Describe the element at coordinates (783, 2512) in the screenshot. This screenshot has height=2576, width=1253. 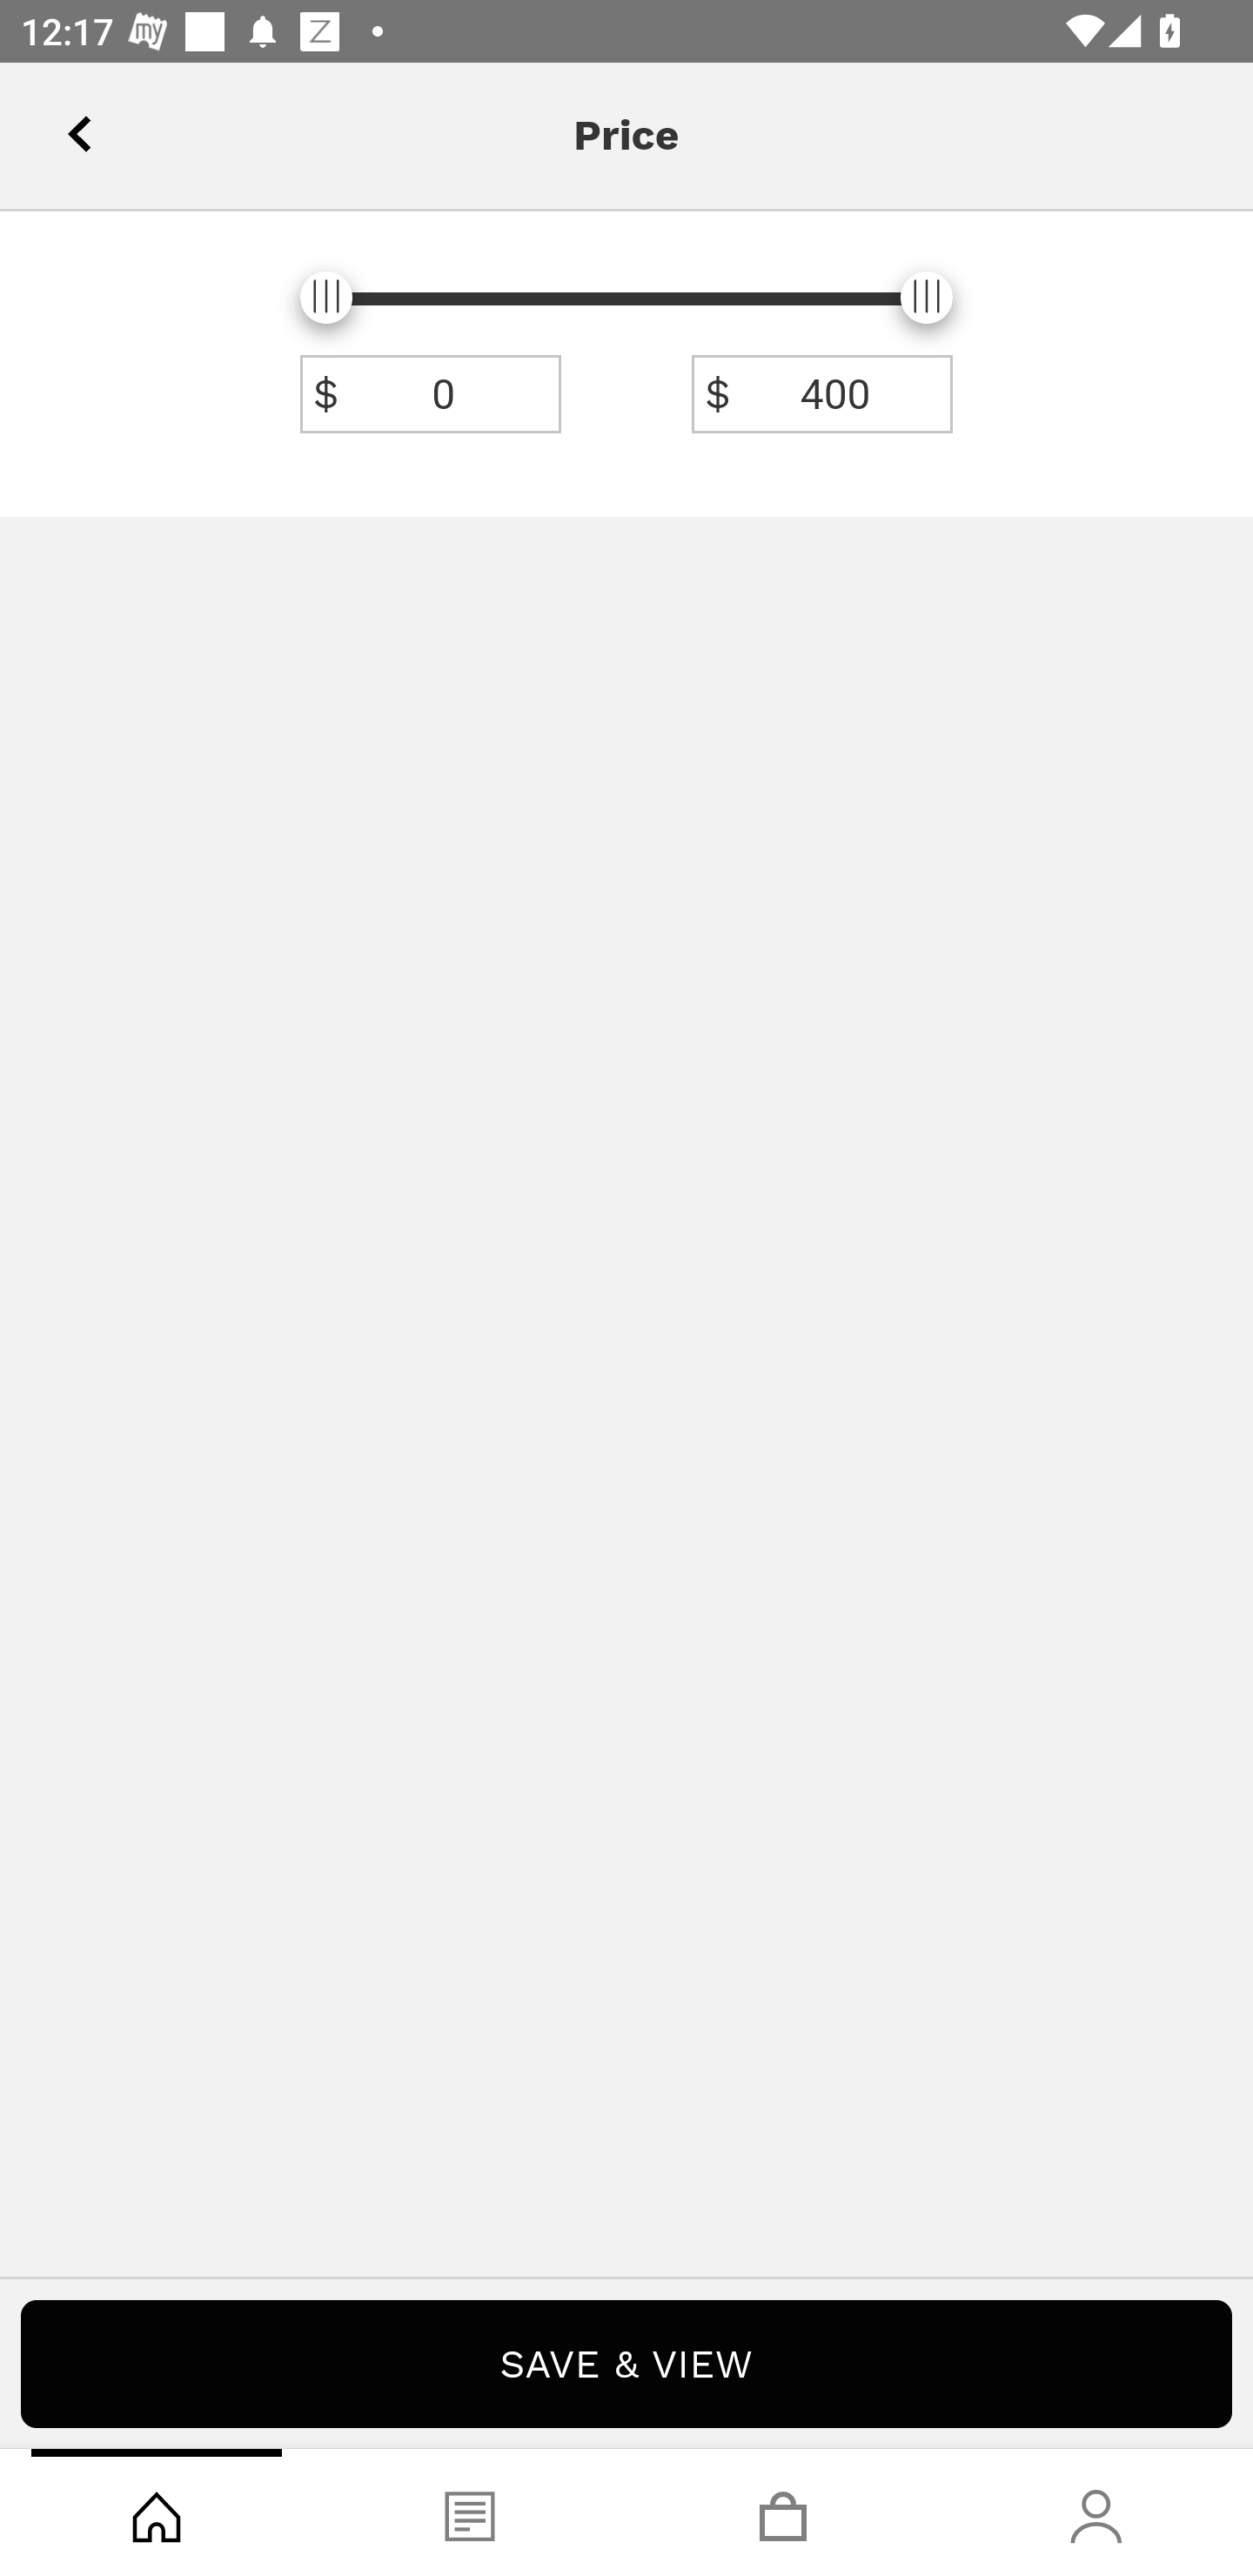
I see `Basket, tab, 3 of 4` at that location.